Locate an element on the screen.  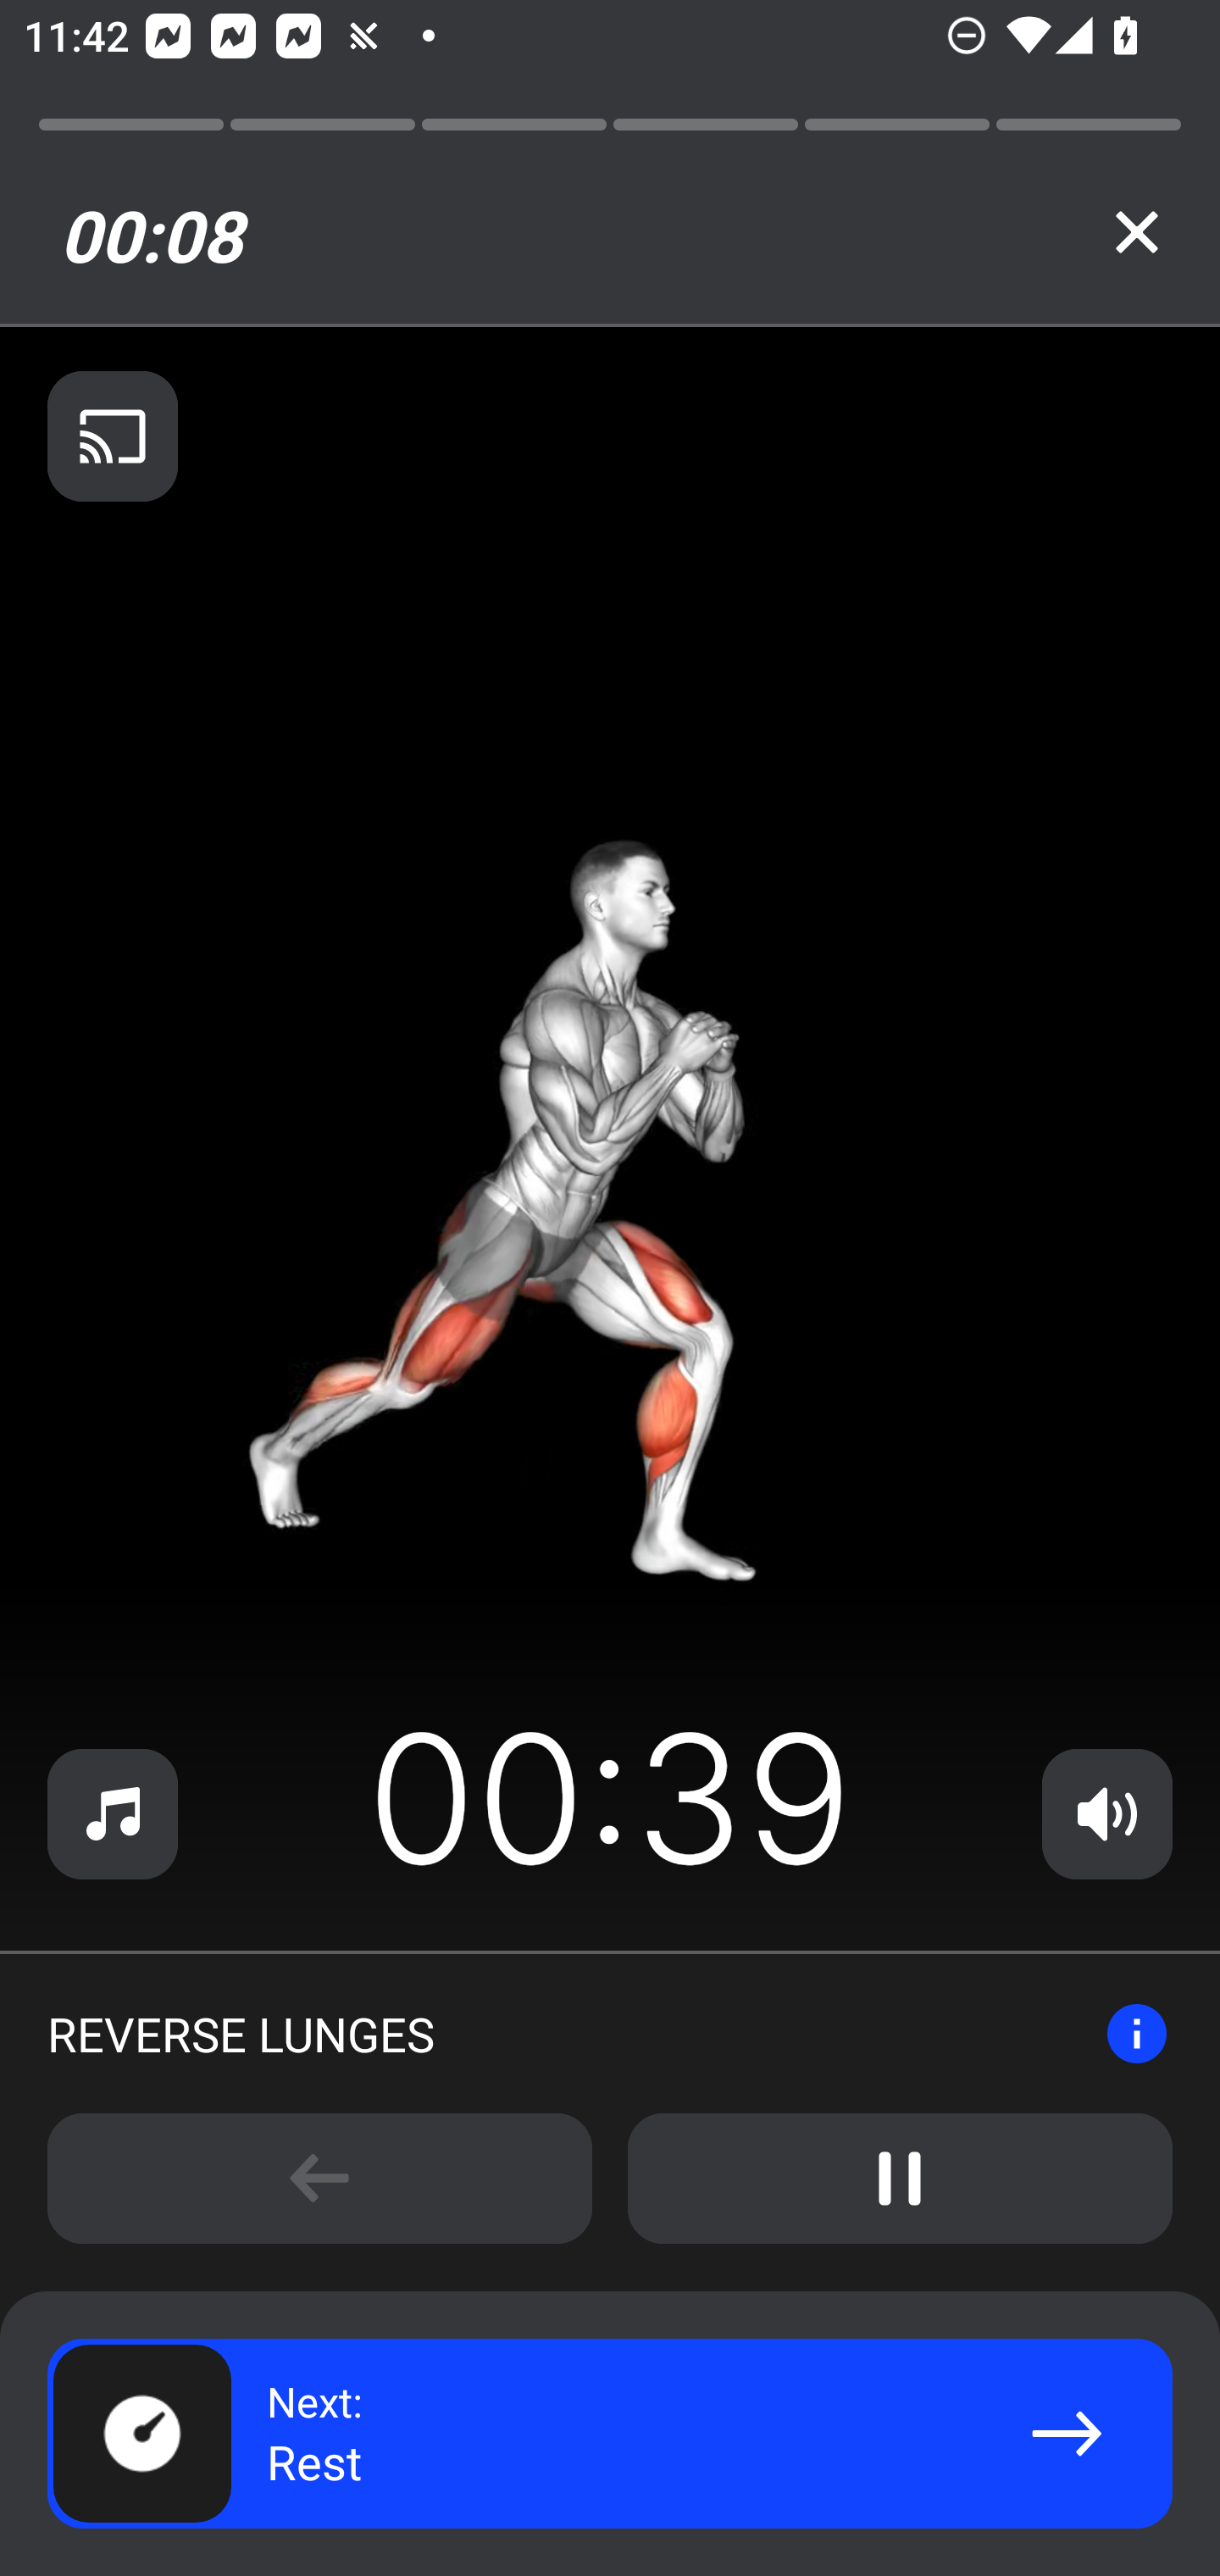
Next: Rest is located at coordinates (610, 2434).